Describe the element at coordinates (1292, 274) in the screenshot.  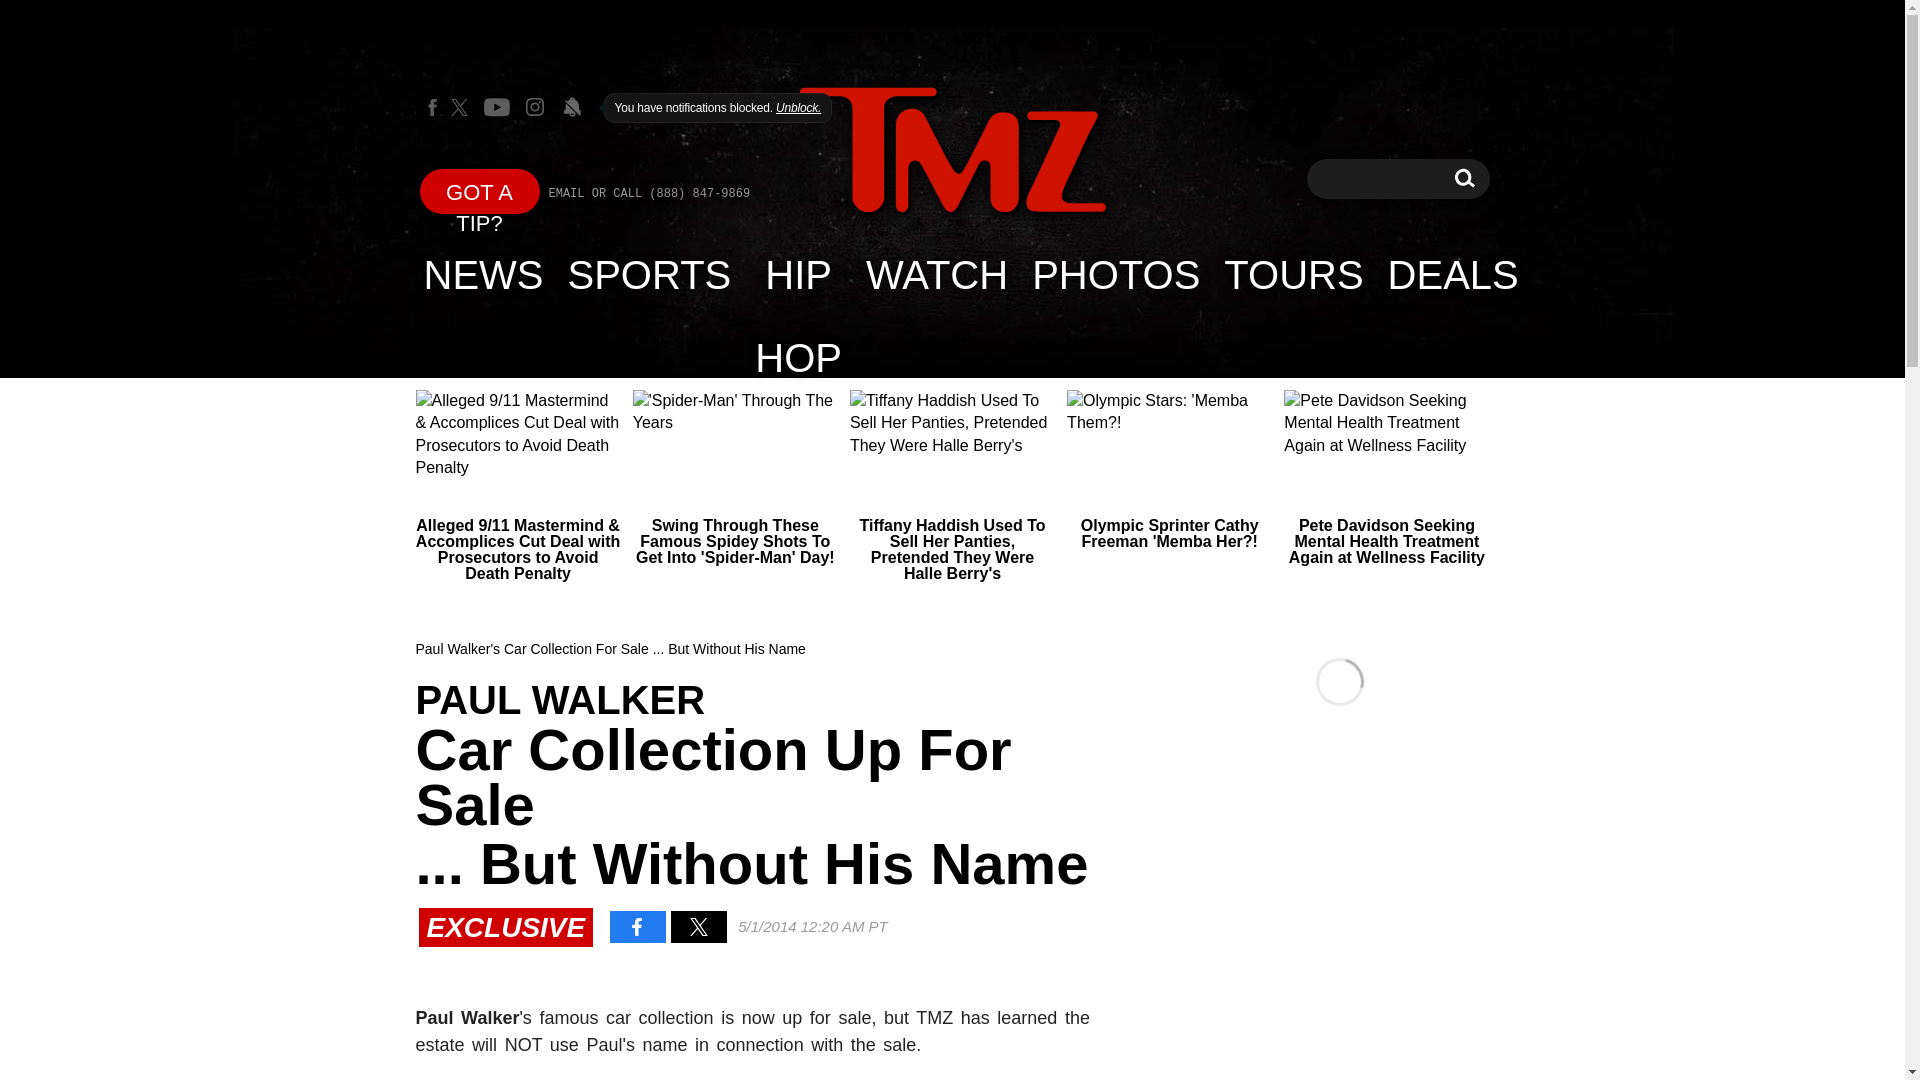
I see `TOURS` at that location.